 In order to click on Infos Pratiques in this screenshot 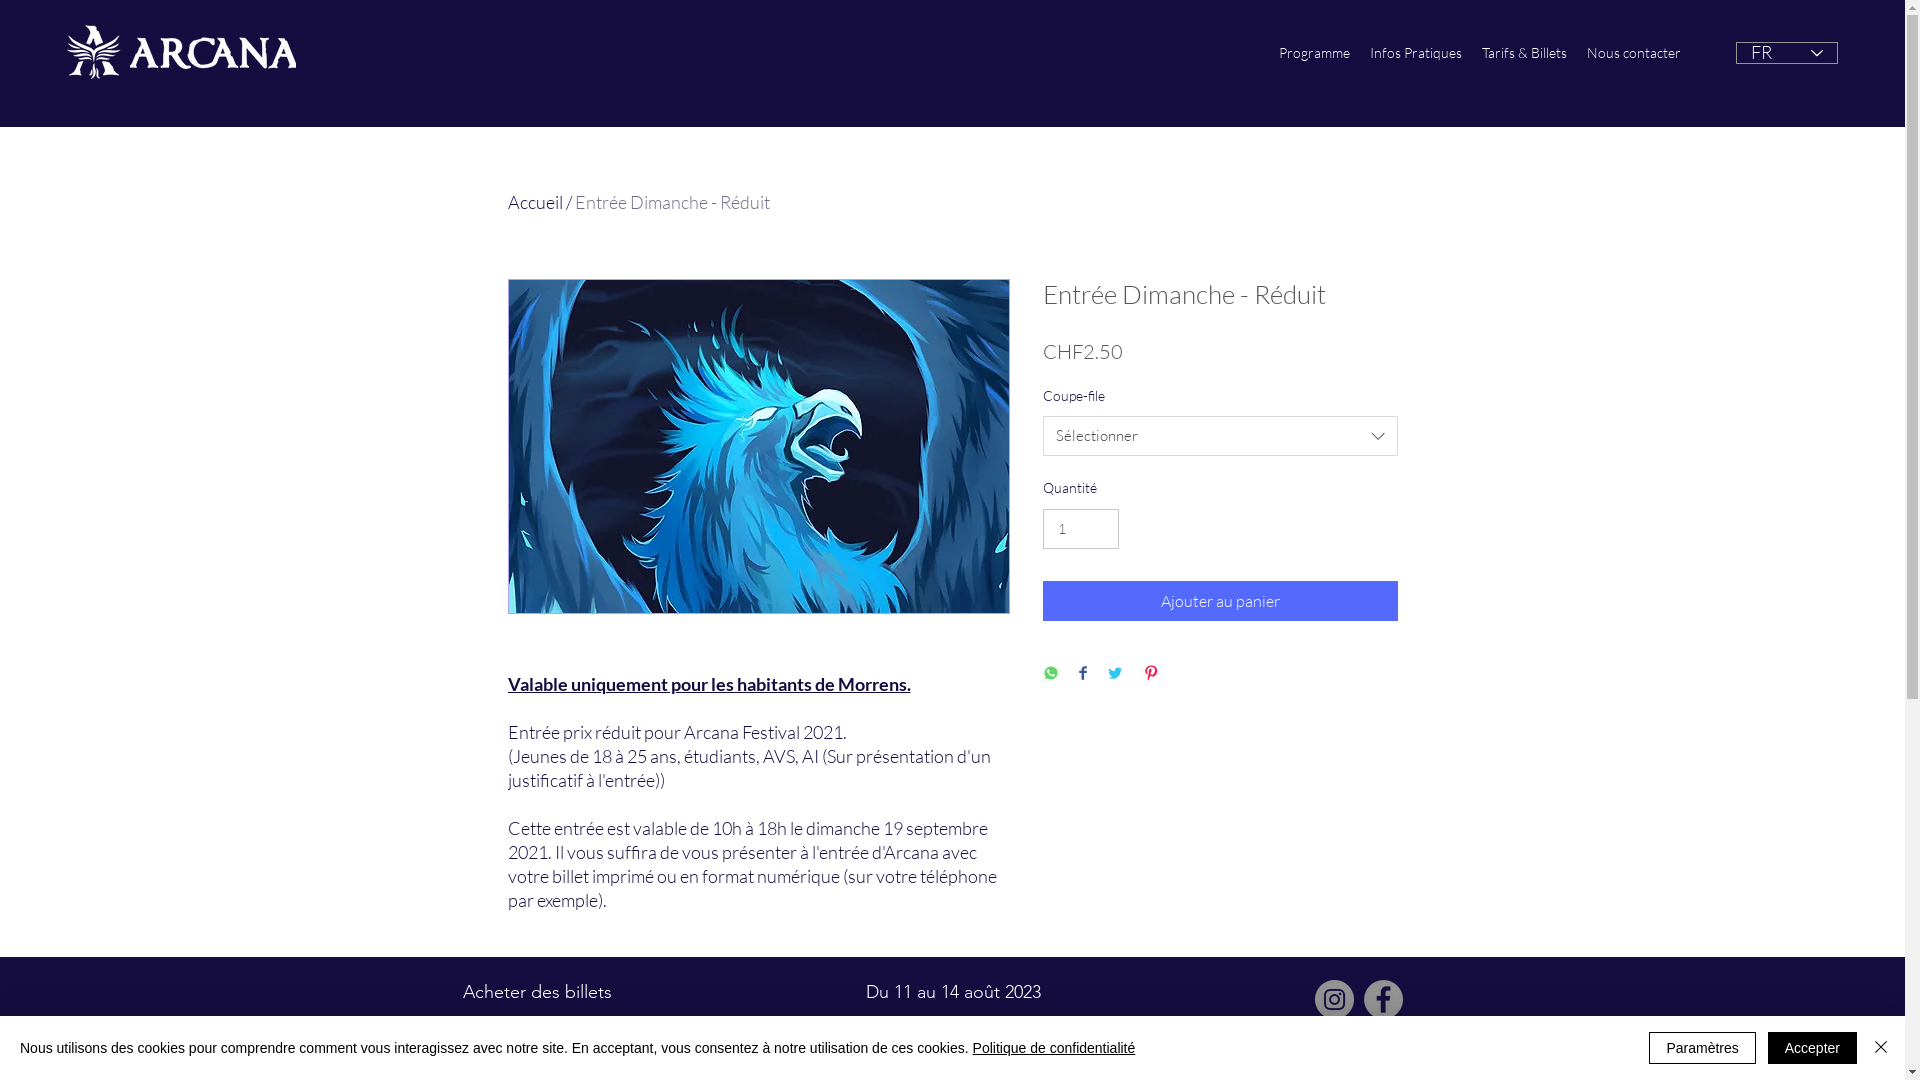, I will do `click(1416, 53)`.